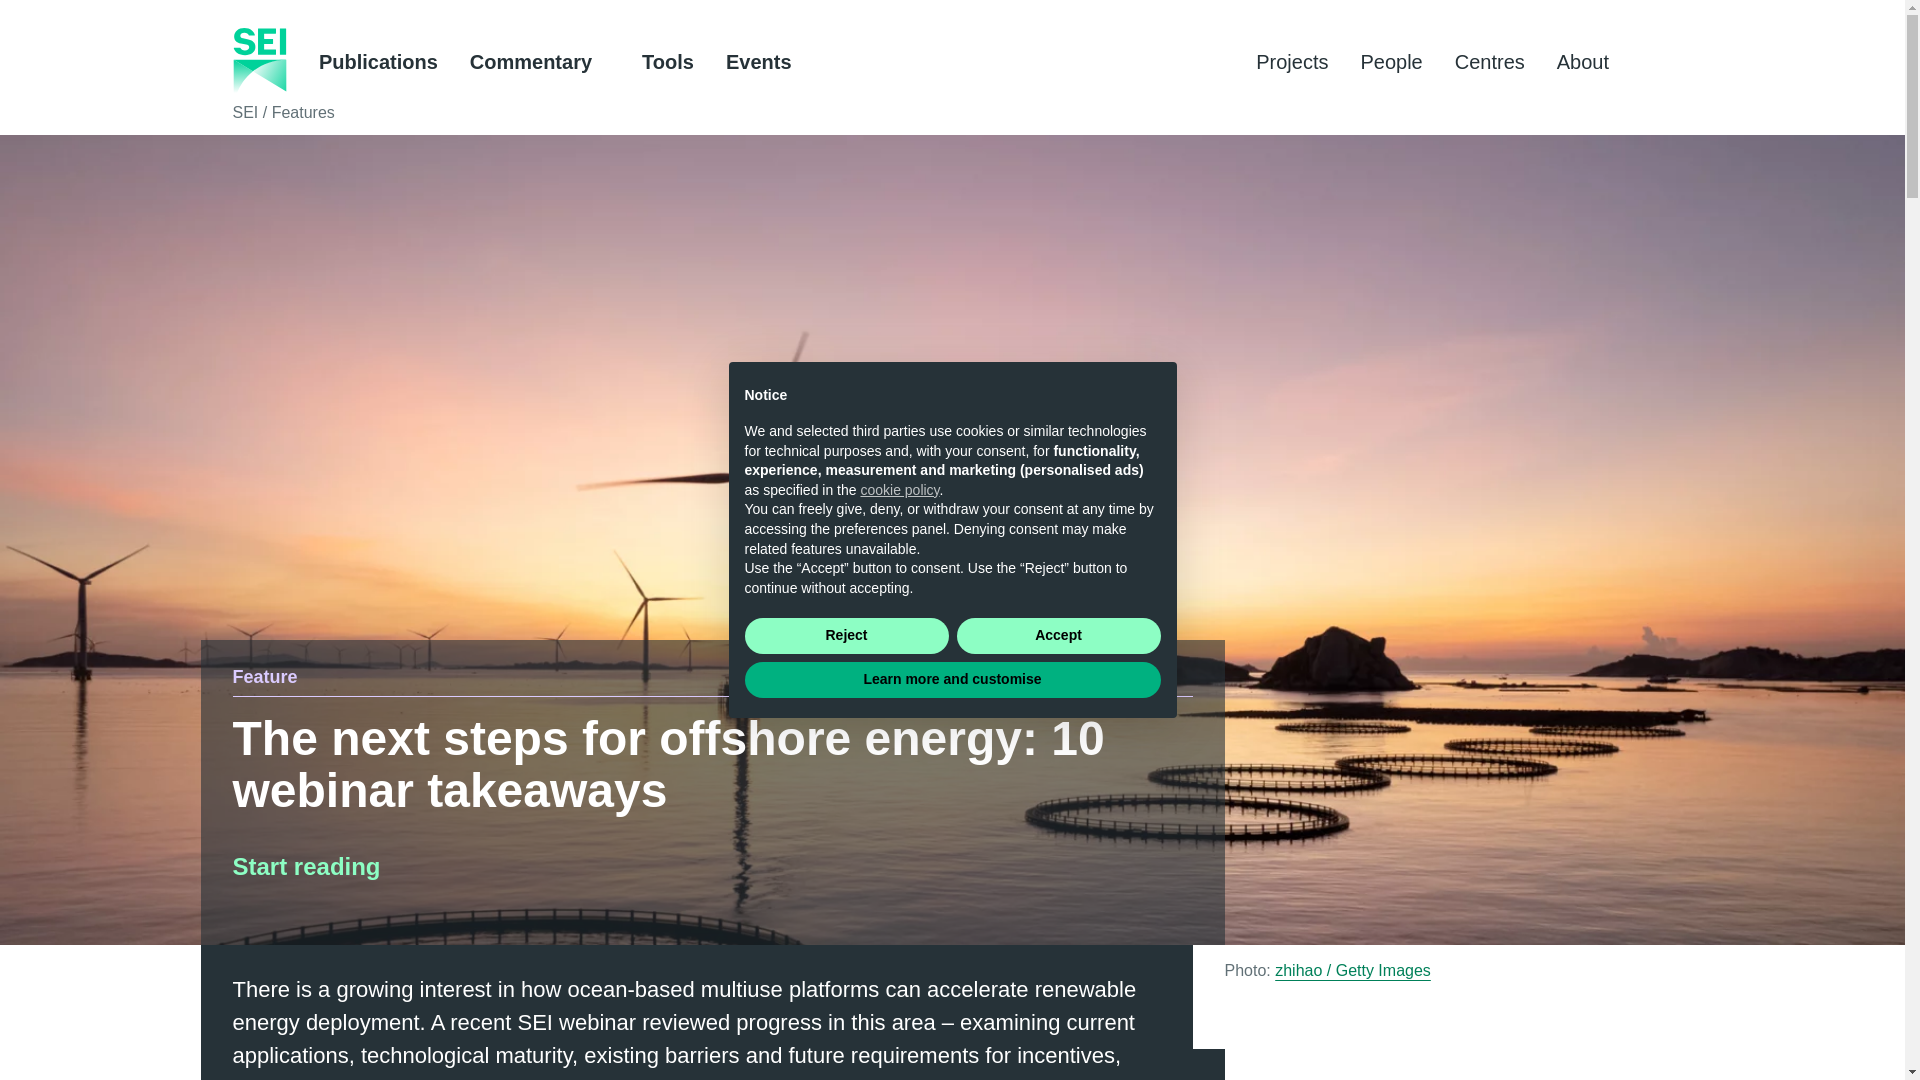 This screenshot has height=1080, width=1920. Describe the element at coordinates (540, 62) in the screenshot. I see `Commentary` at that location.